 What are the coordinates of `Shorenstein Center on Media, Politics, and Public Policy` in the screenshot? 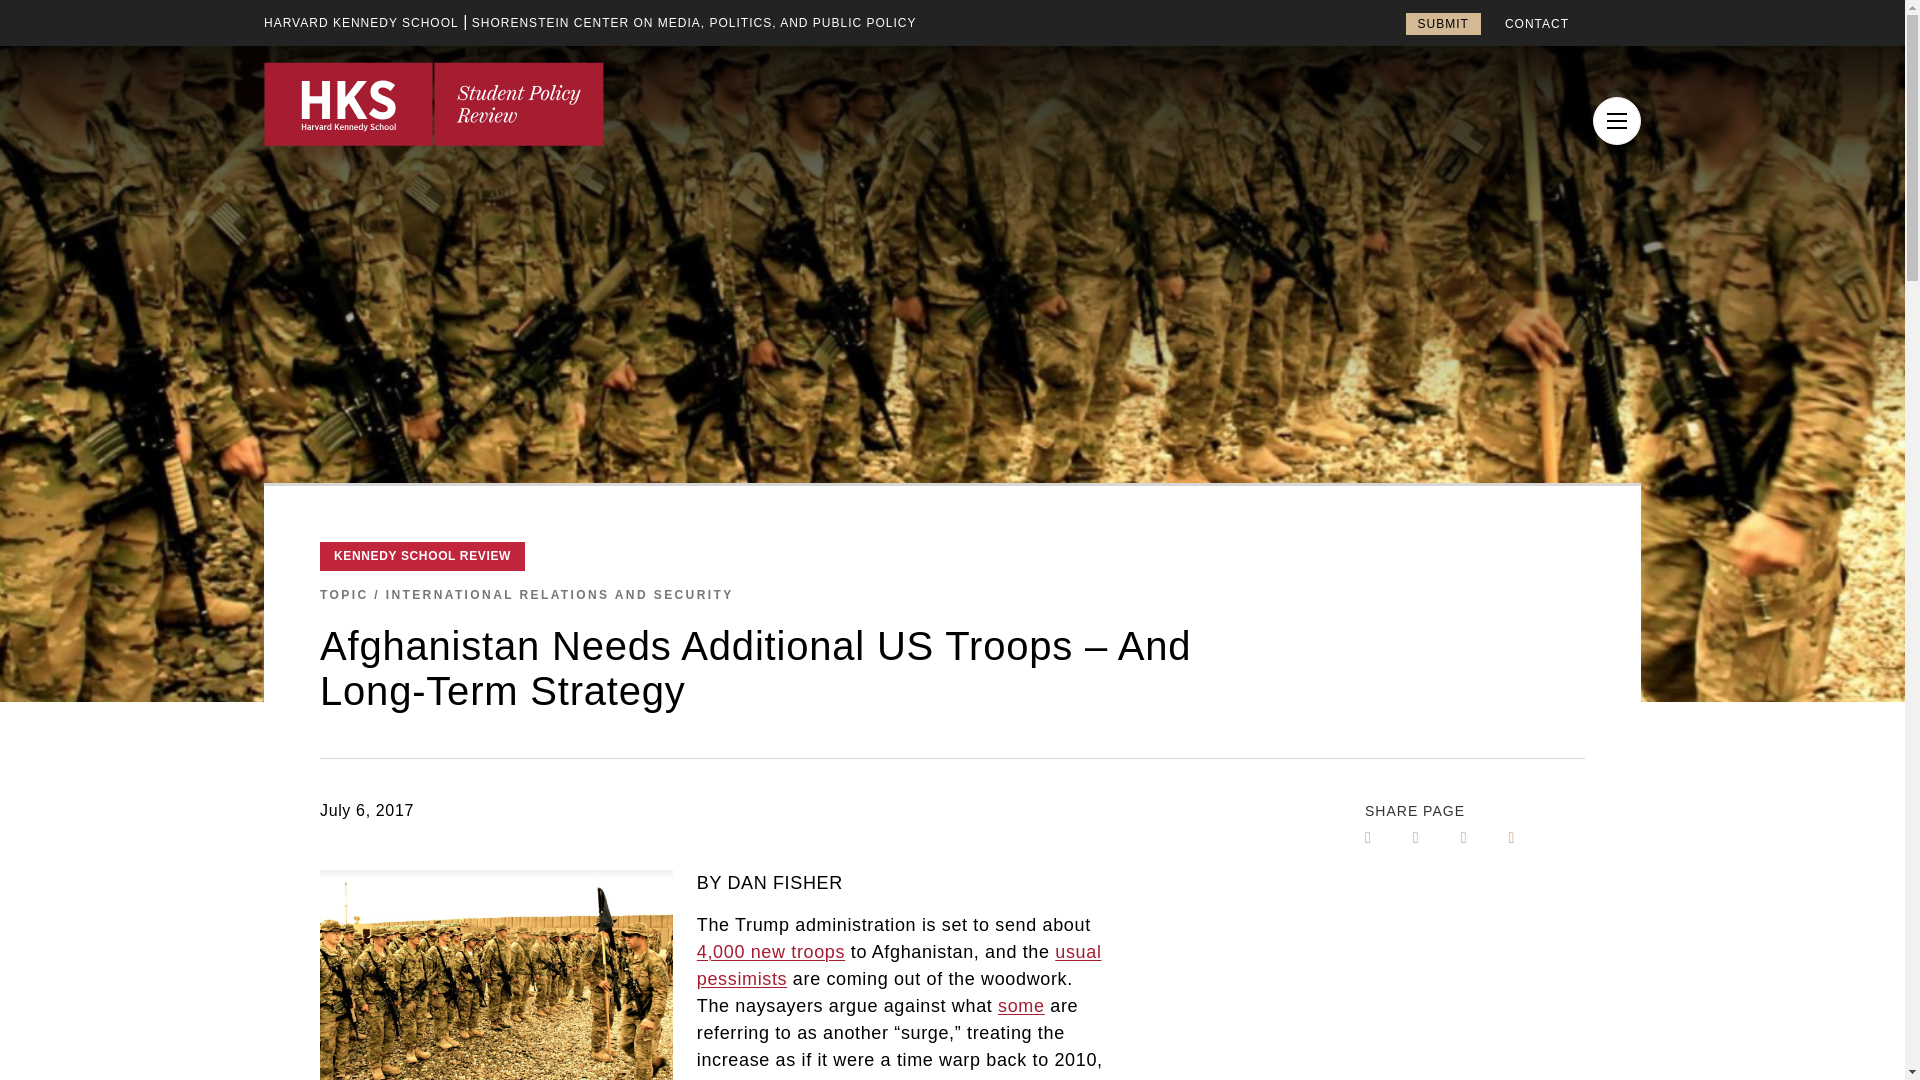 It's located at (694, 23).